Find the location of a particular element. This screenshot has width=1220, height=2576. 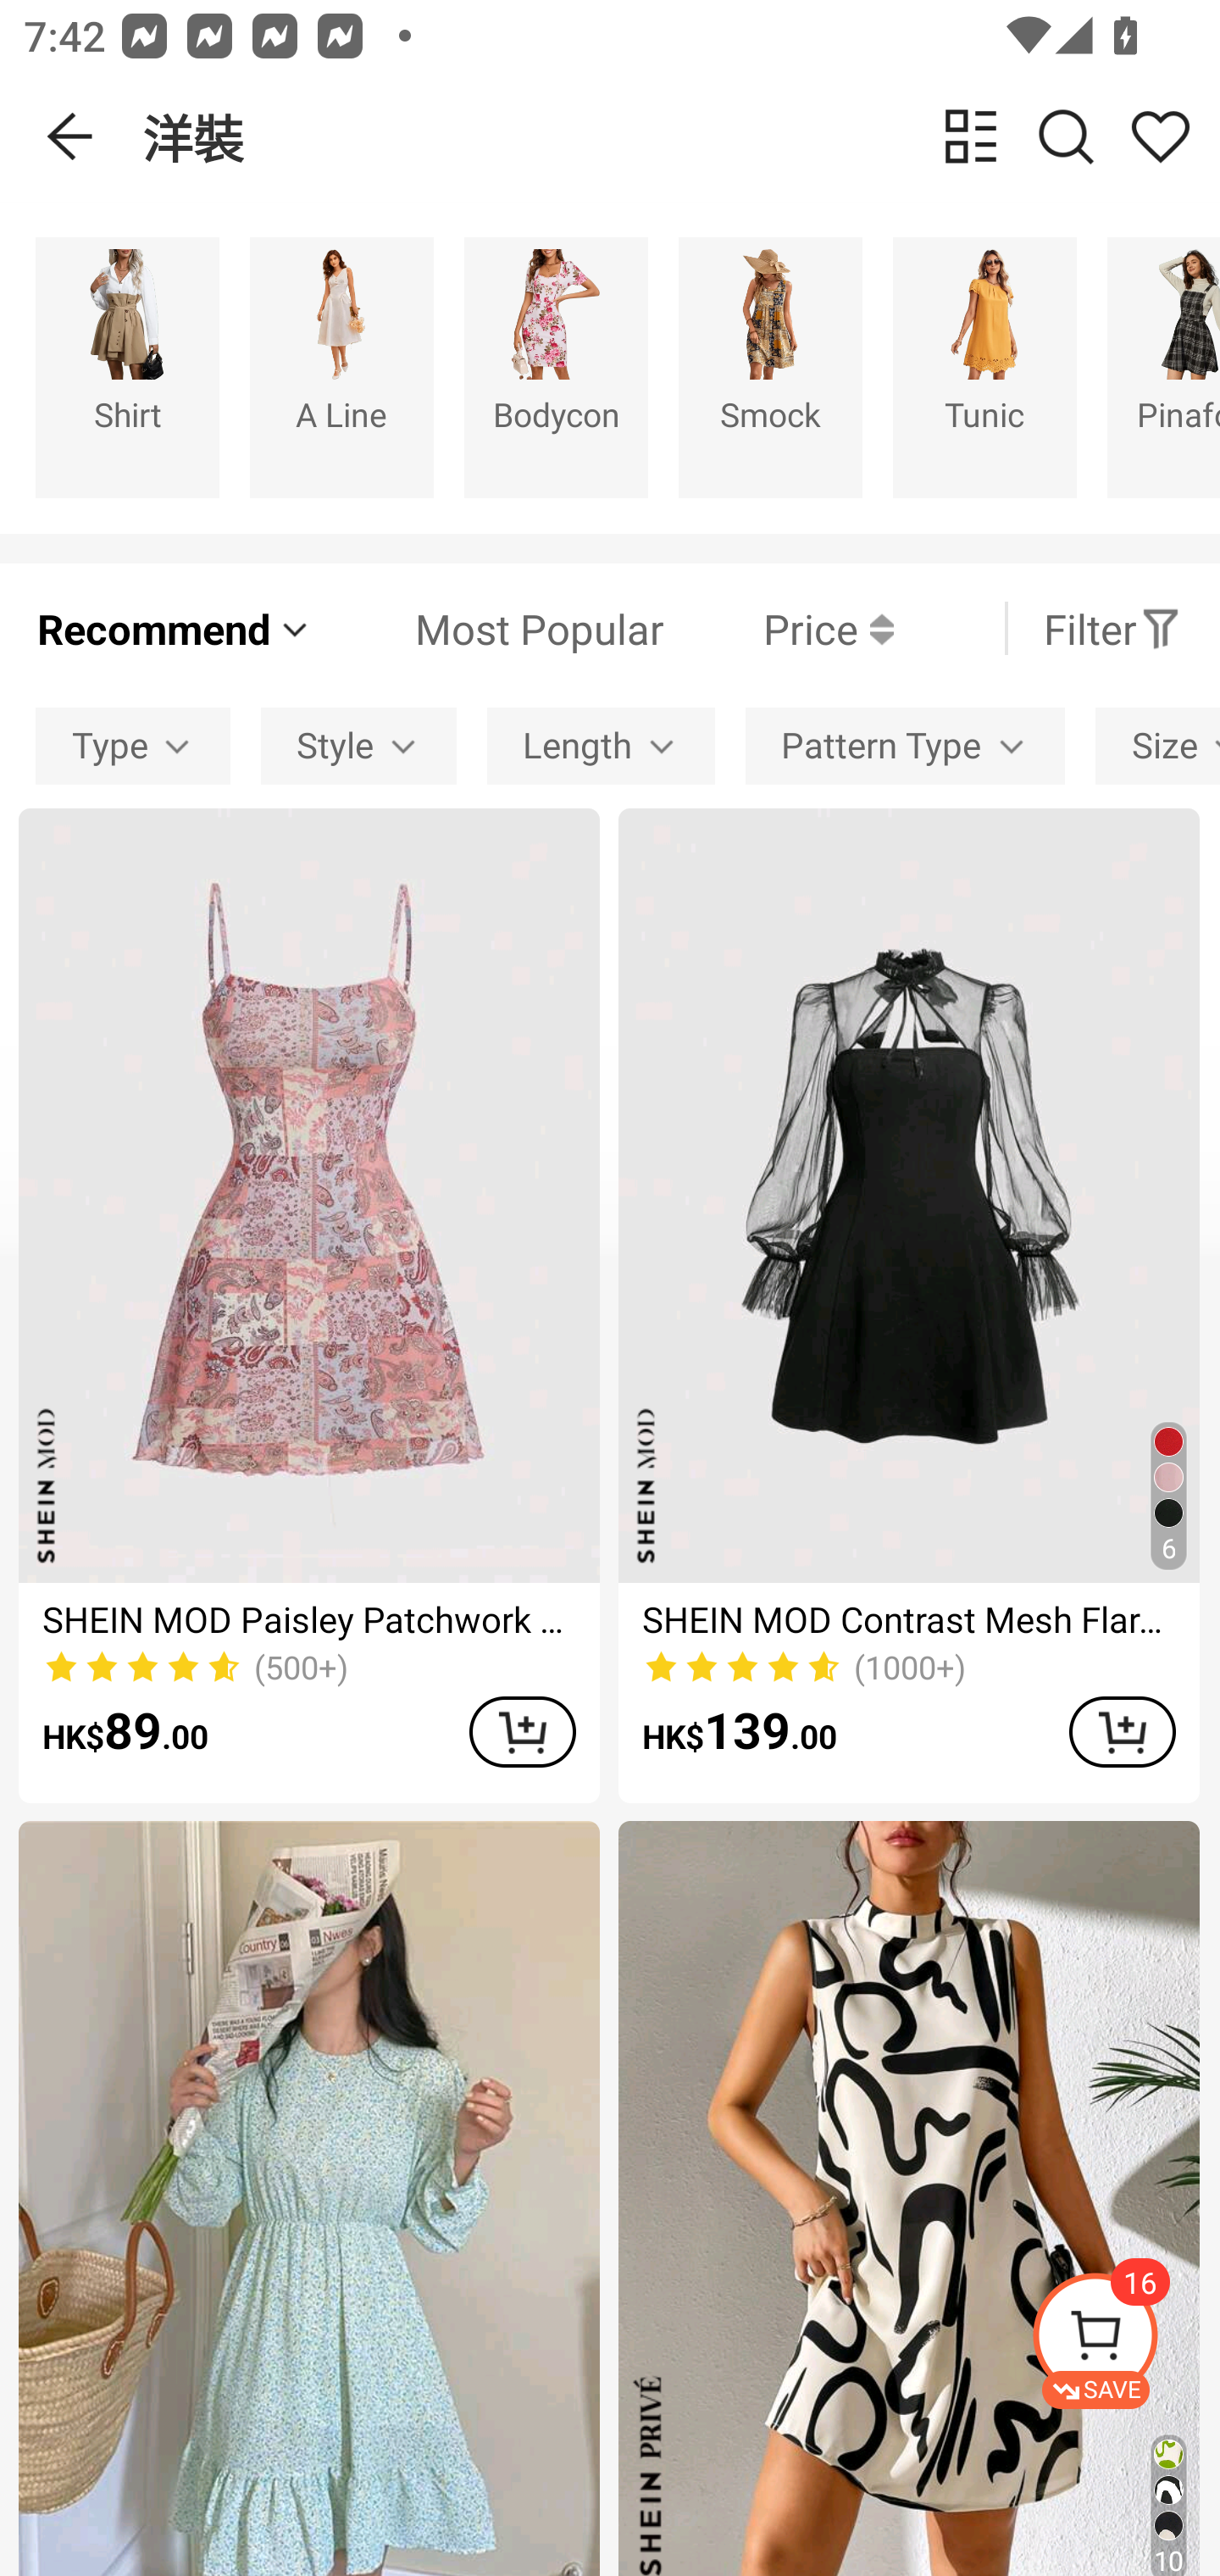

Smock is located at coordinates (770, 366).